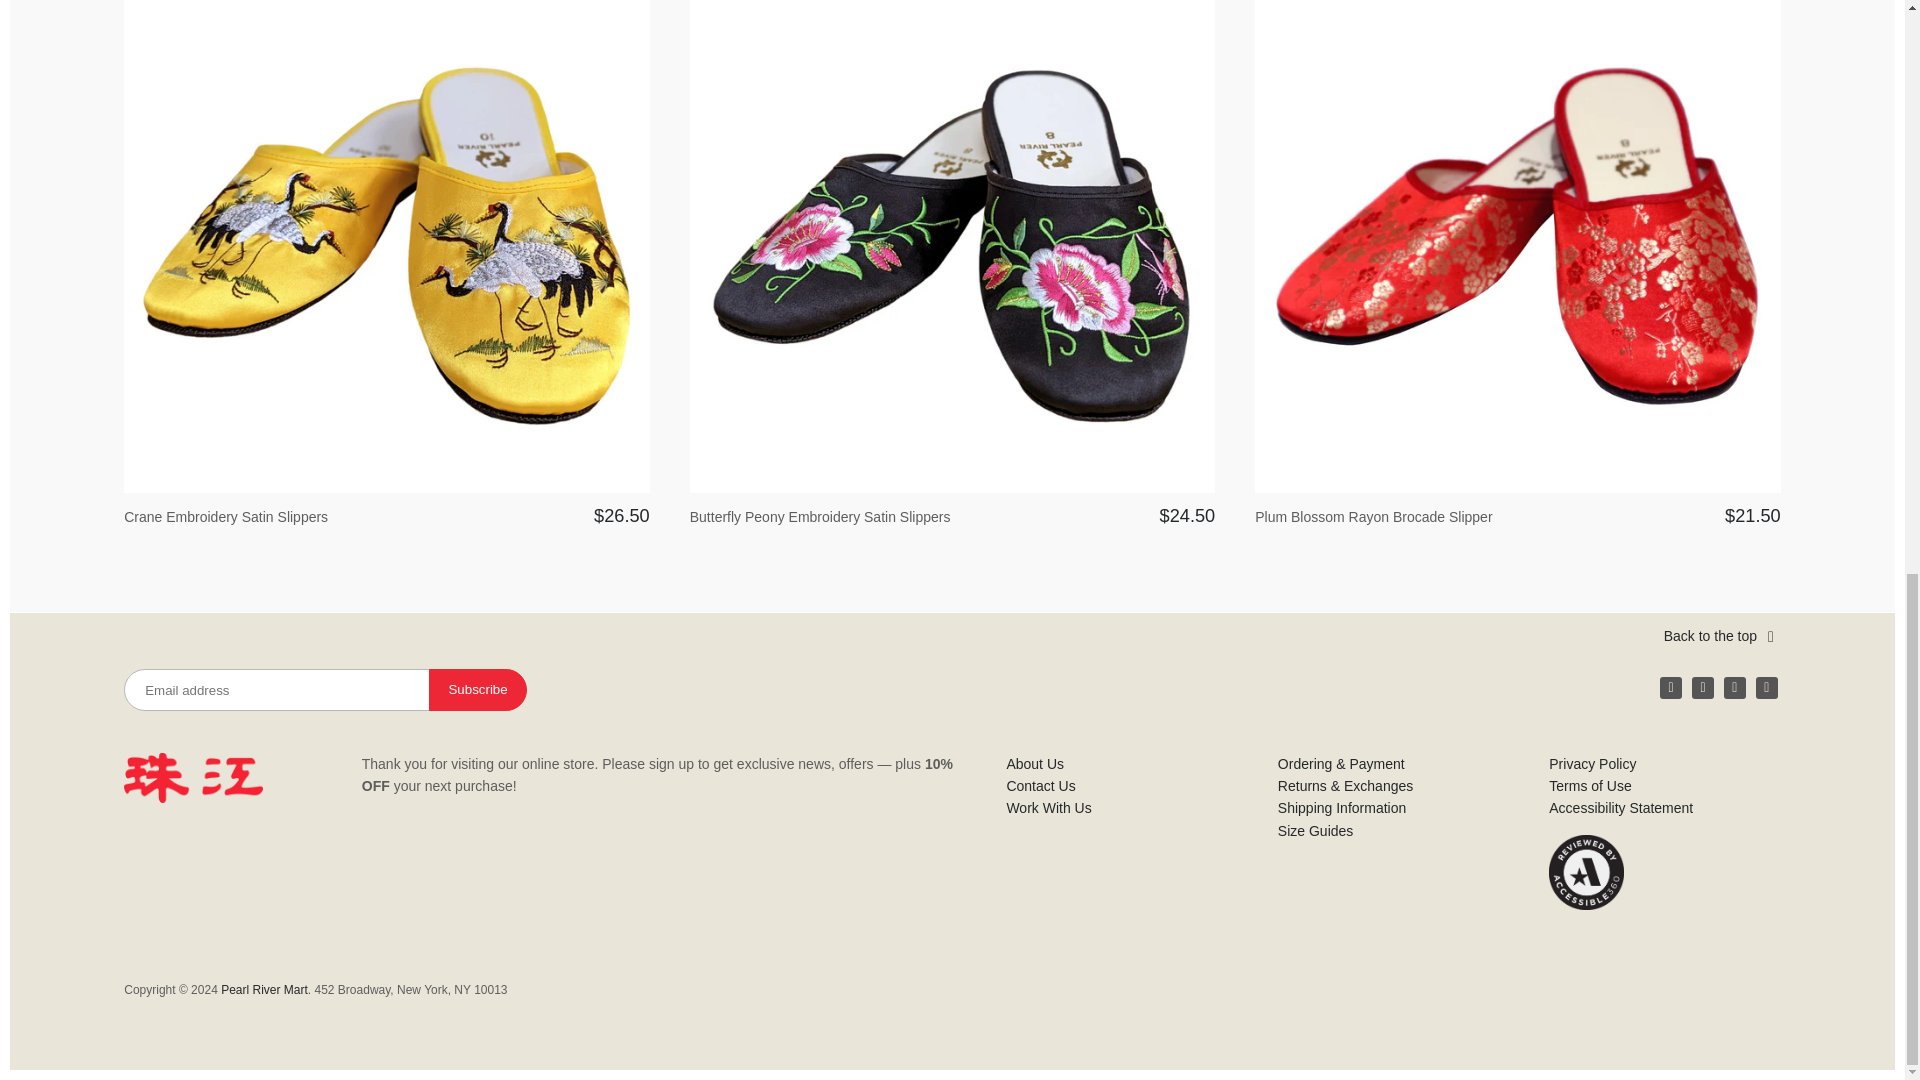  Describe the element at coordinates (477, 689) in the screenshot. I see `Subscribe` at that location.